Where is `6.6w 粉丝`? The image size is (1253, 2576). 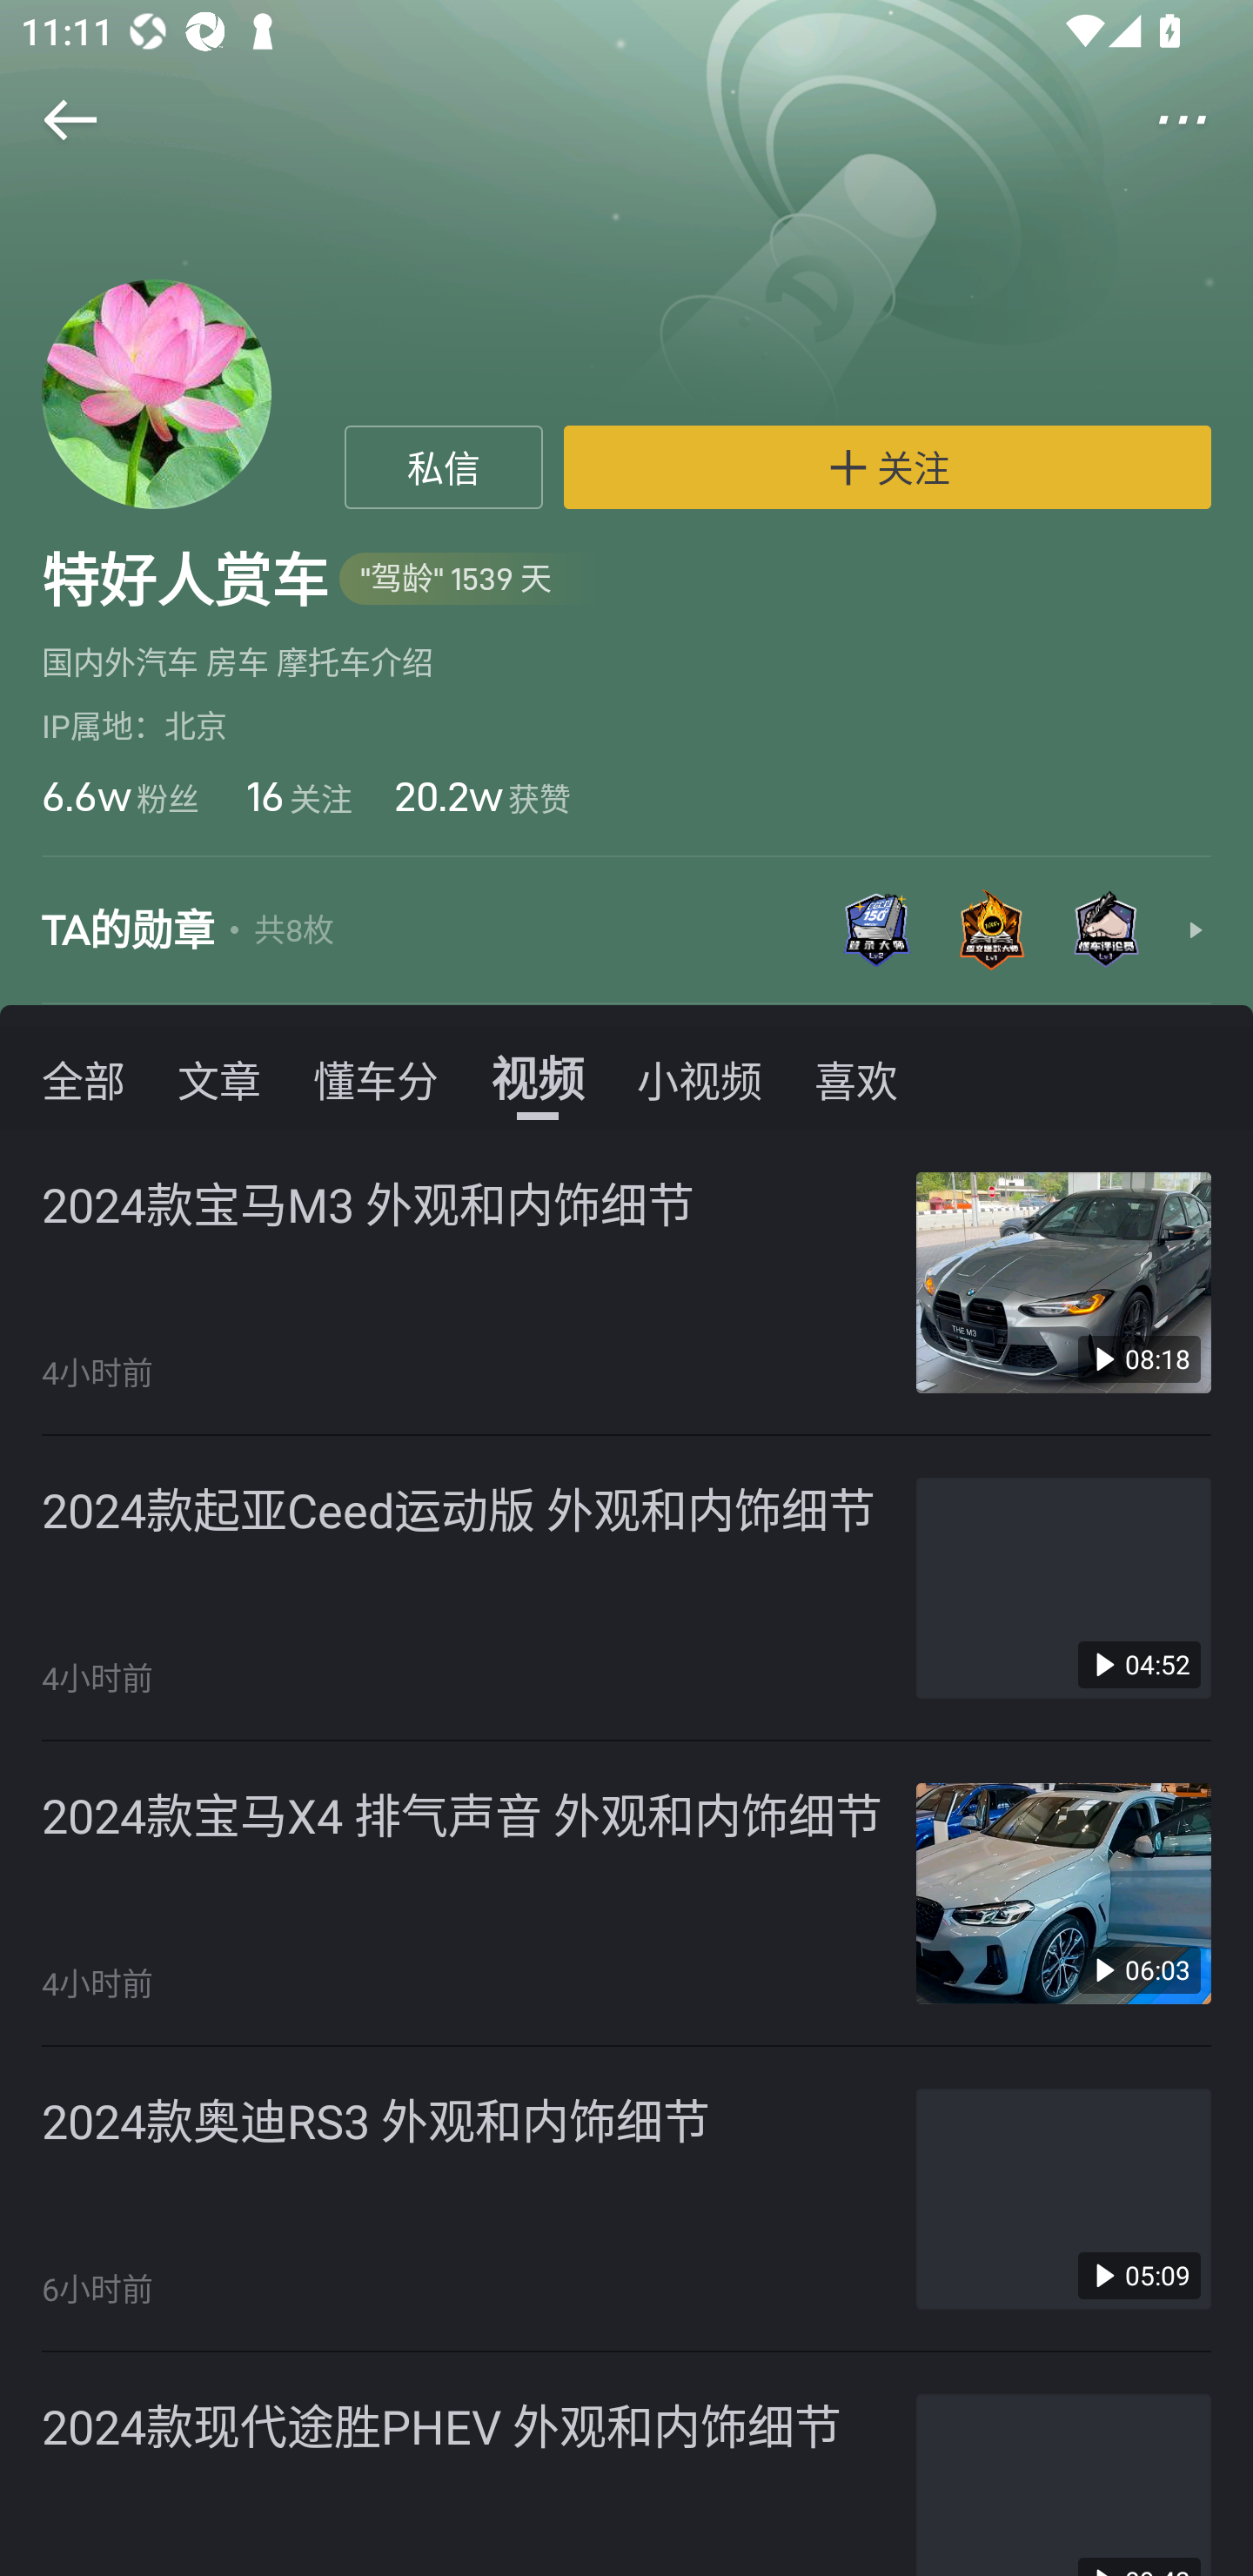 6.6w 粉丝 is located at coordinates (120, 795).